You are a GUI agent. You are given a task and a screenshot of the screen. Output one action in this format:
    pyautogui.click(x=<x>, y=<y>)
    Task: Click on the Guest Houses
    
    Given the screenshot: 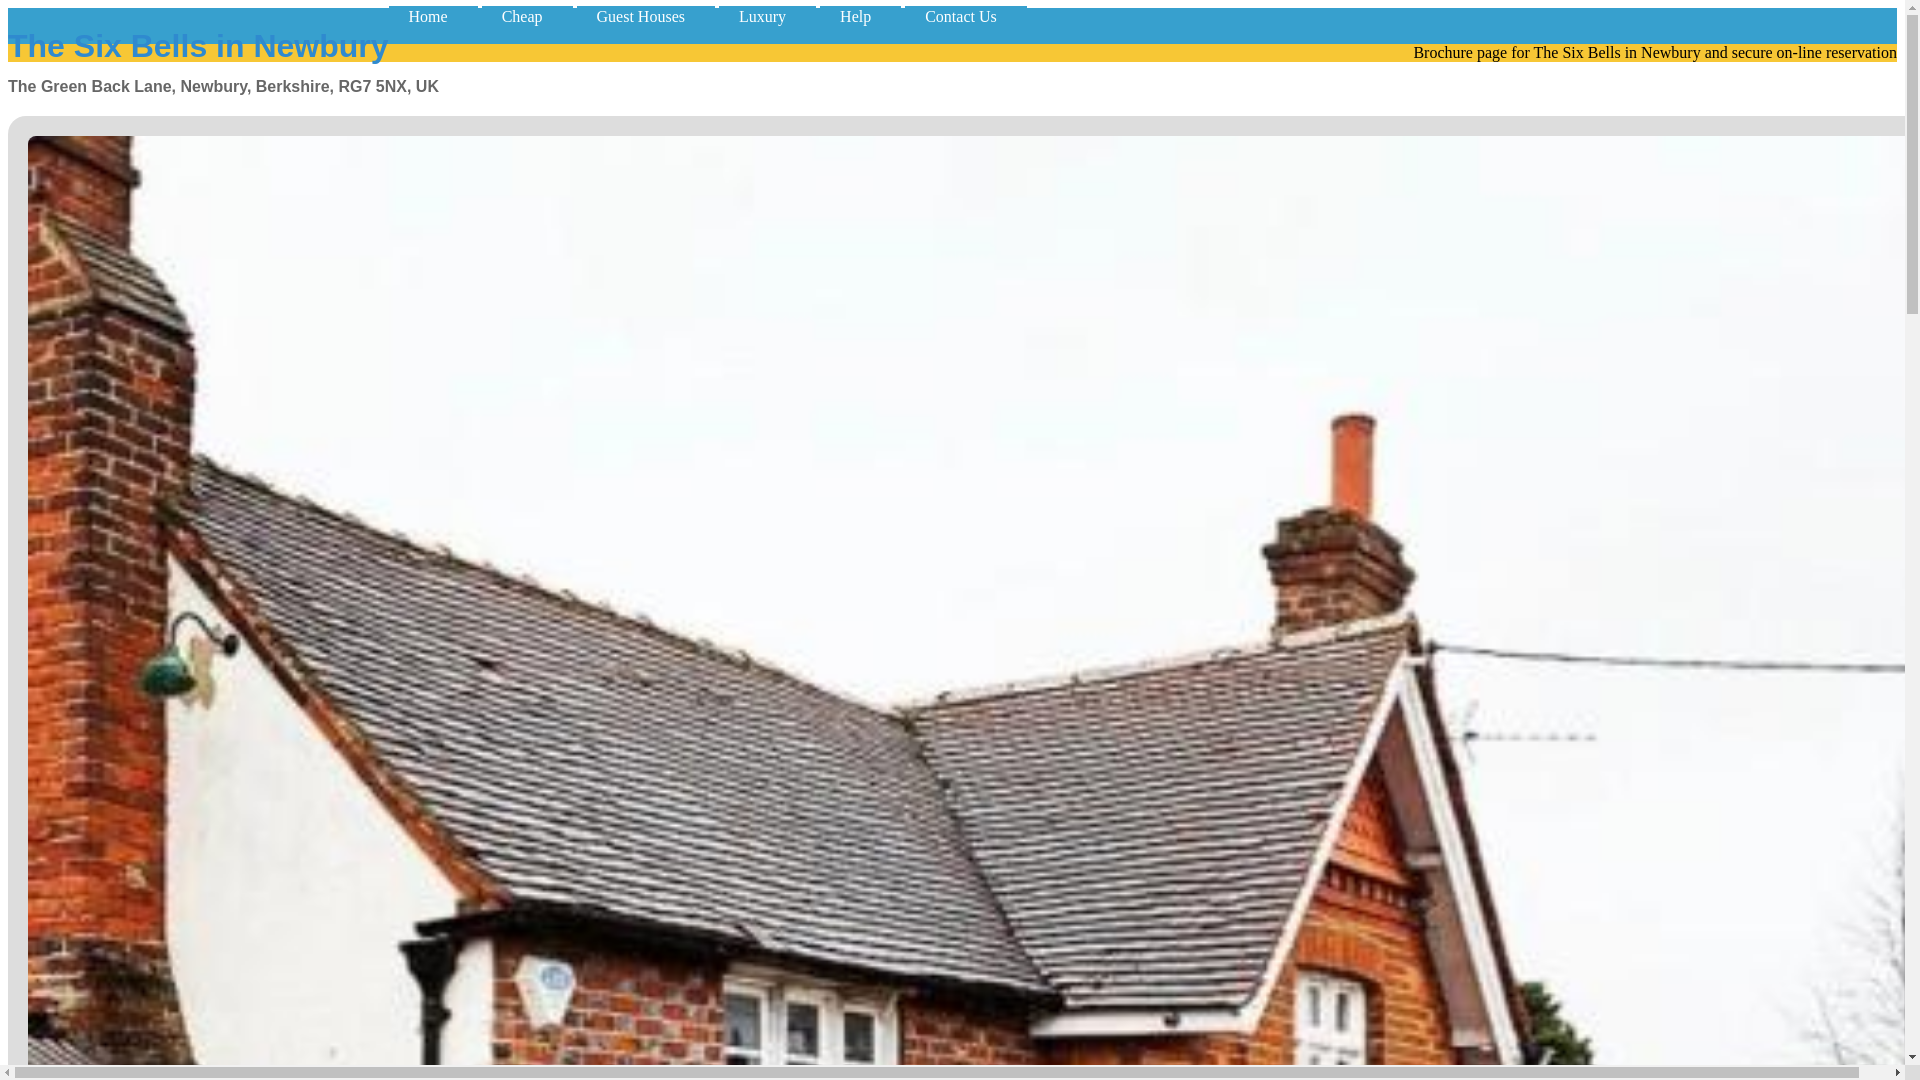 What is the action you would take?
    pyautogui.click(x=646, y=16)
    